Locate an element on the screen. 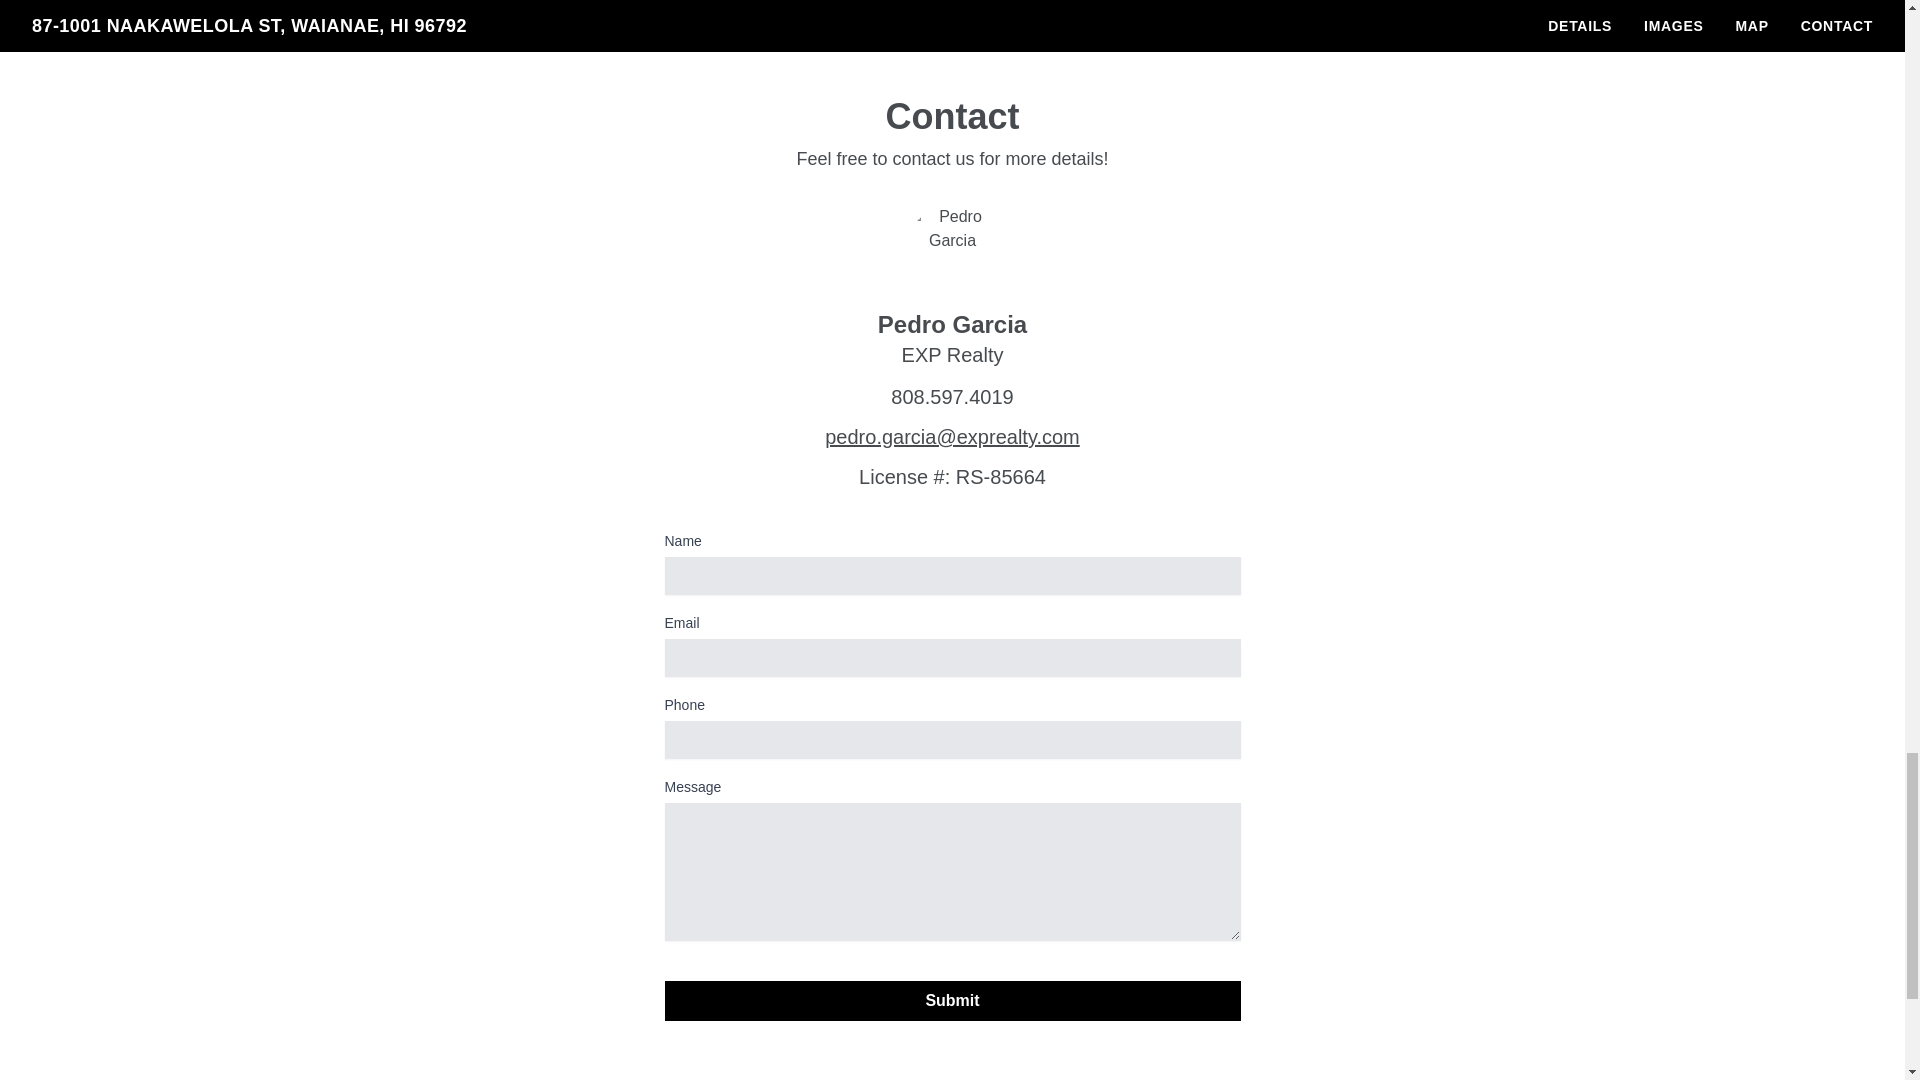  Email Pedro Garcia is located at coordinates (952, 436).